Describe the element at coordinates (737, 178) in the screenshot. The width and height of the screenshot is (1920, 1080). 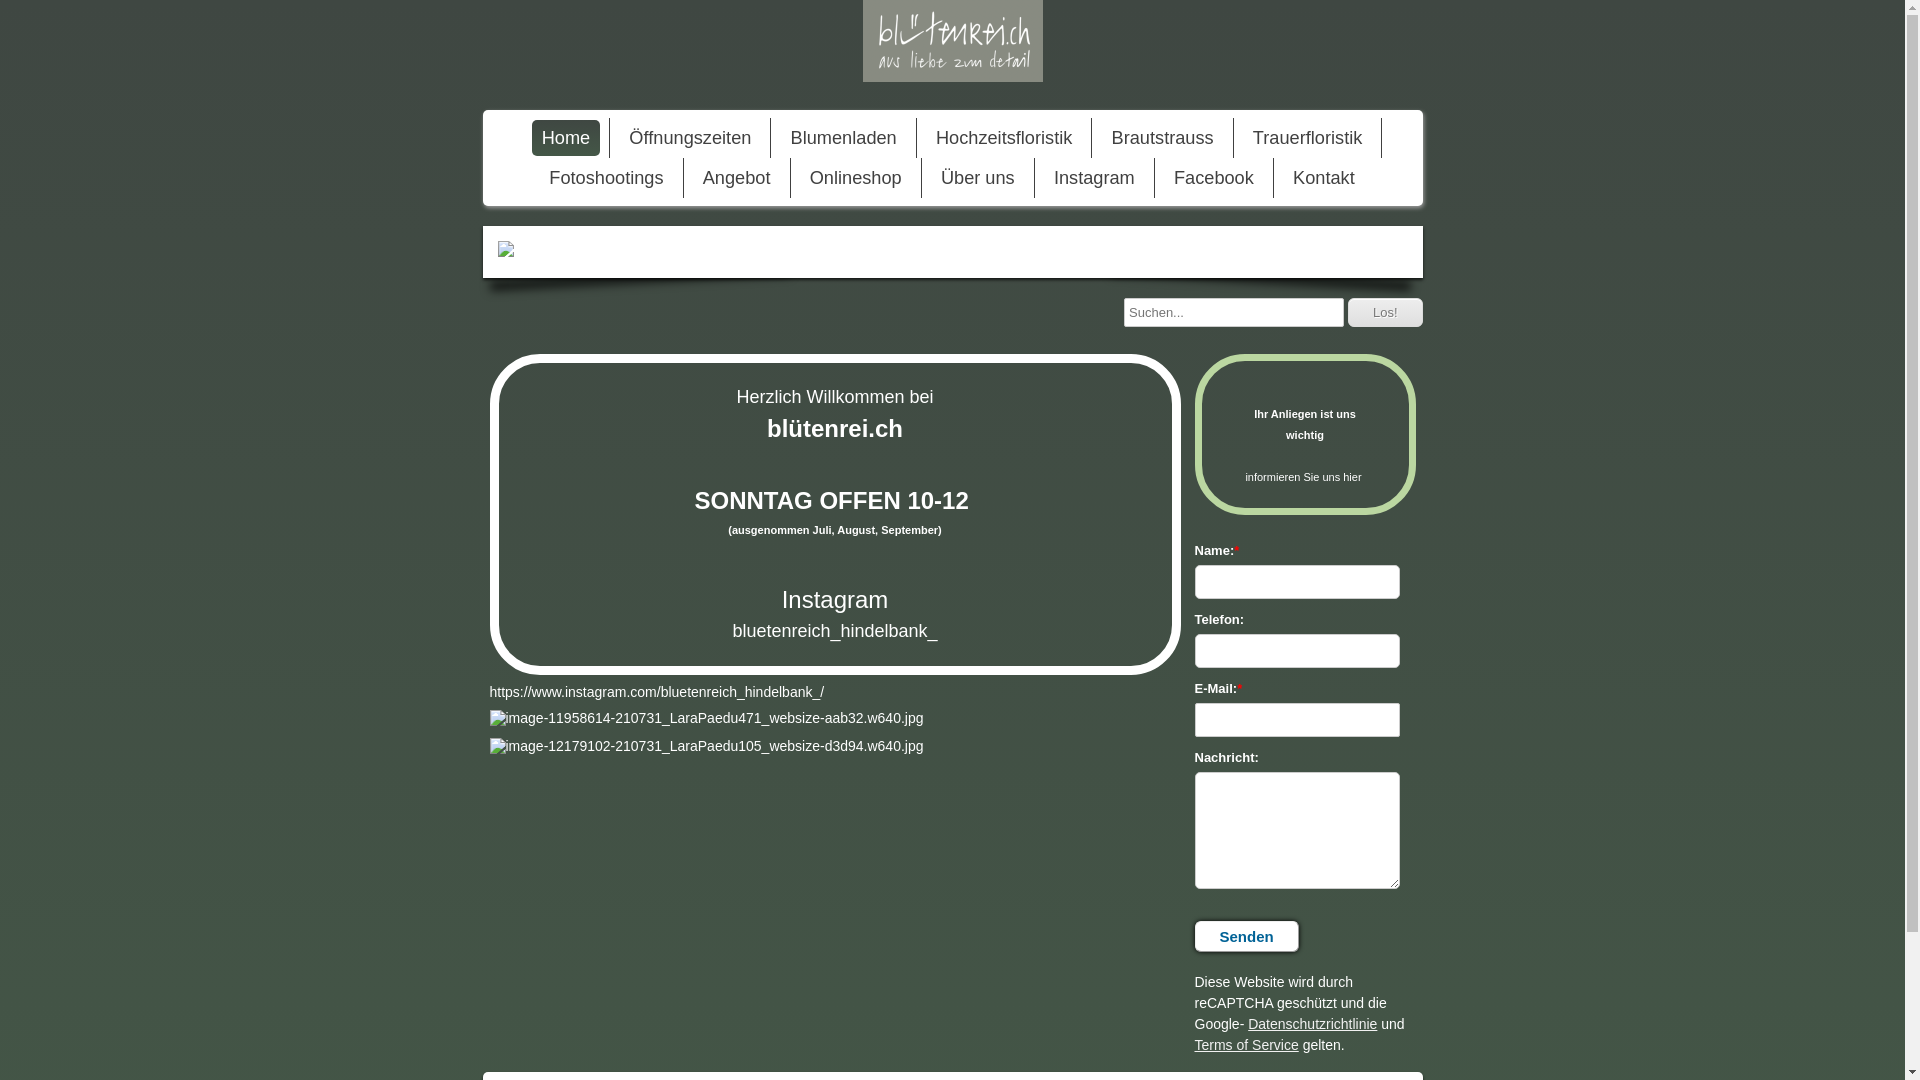
I see `Angebot` at that location.